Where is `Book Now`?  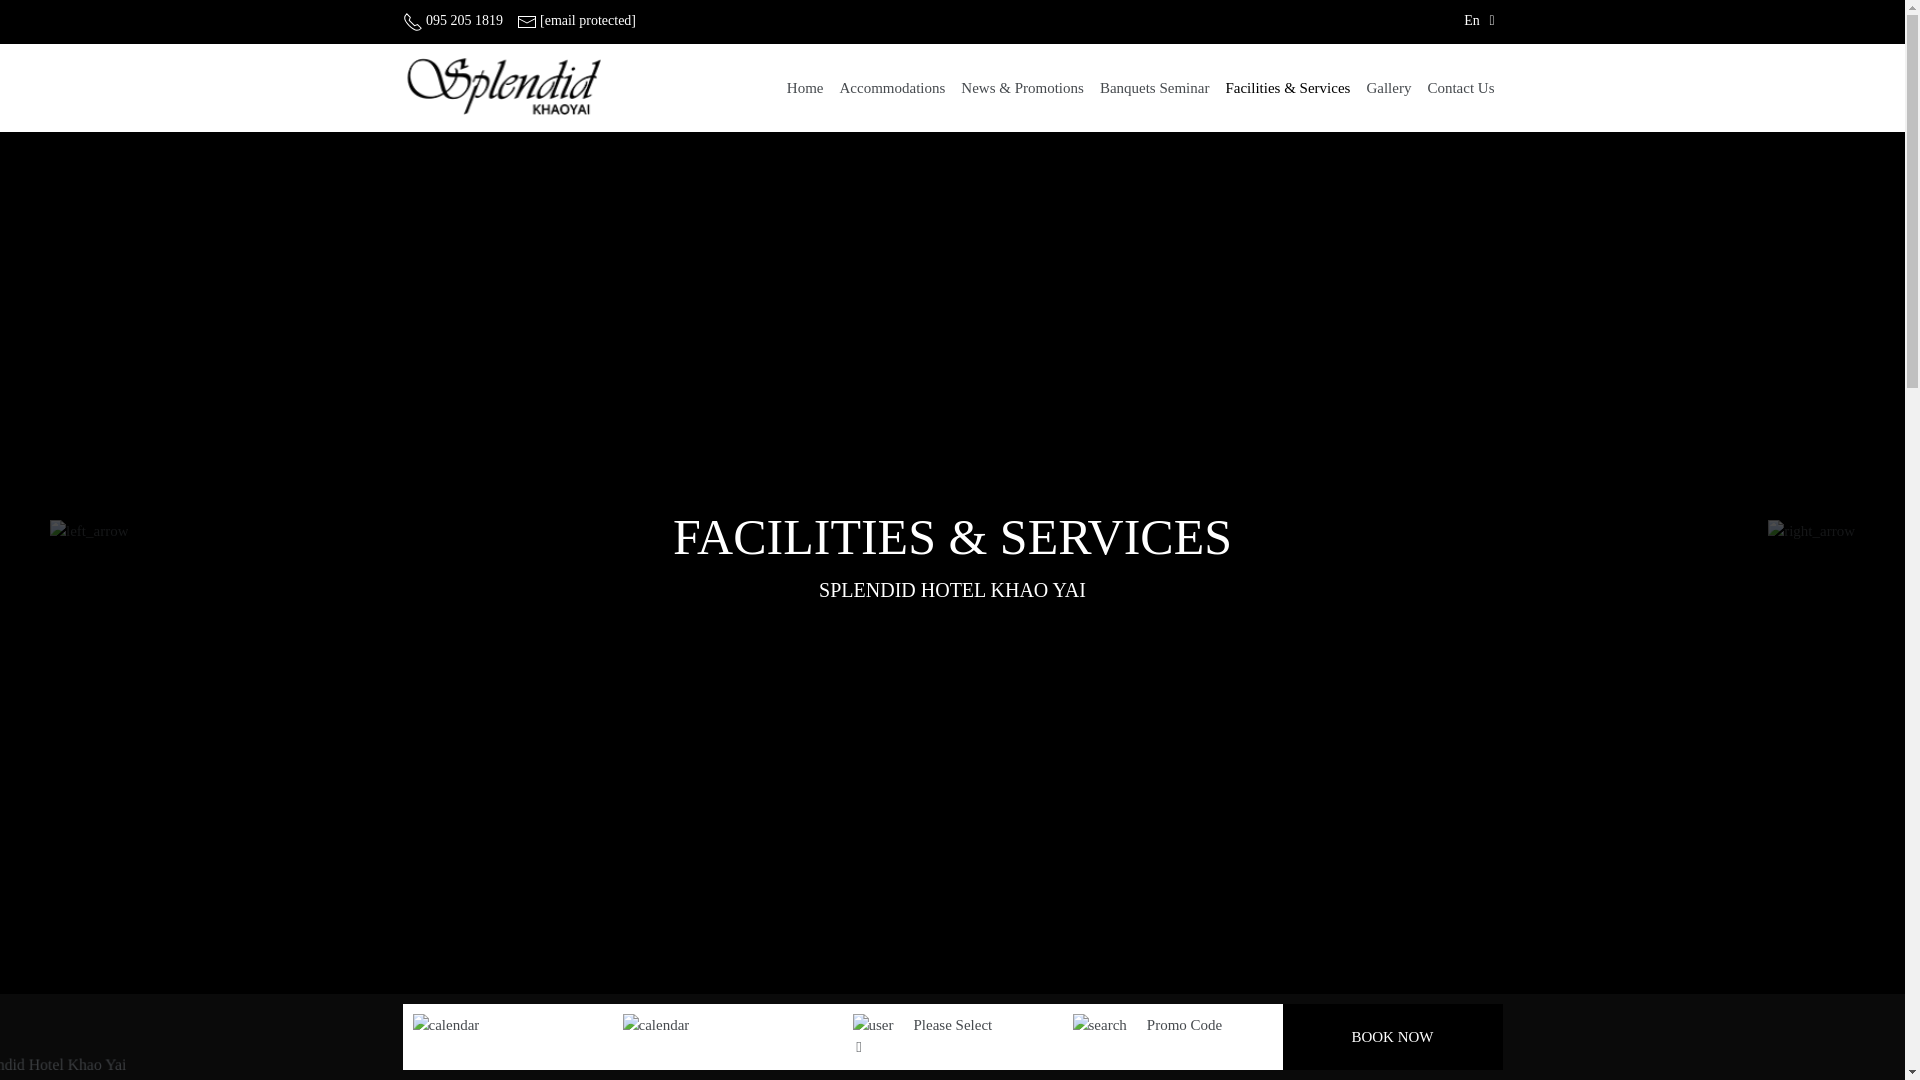
Book Now is located at coordinates (1392, 1038).